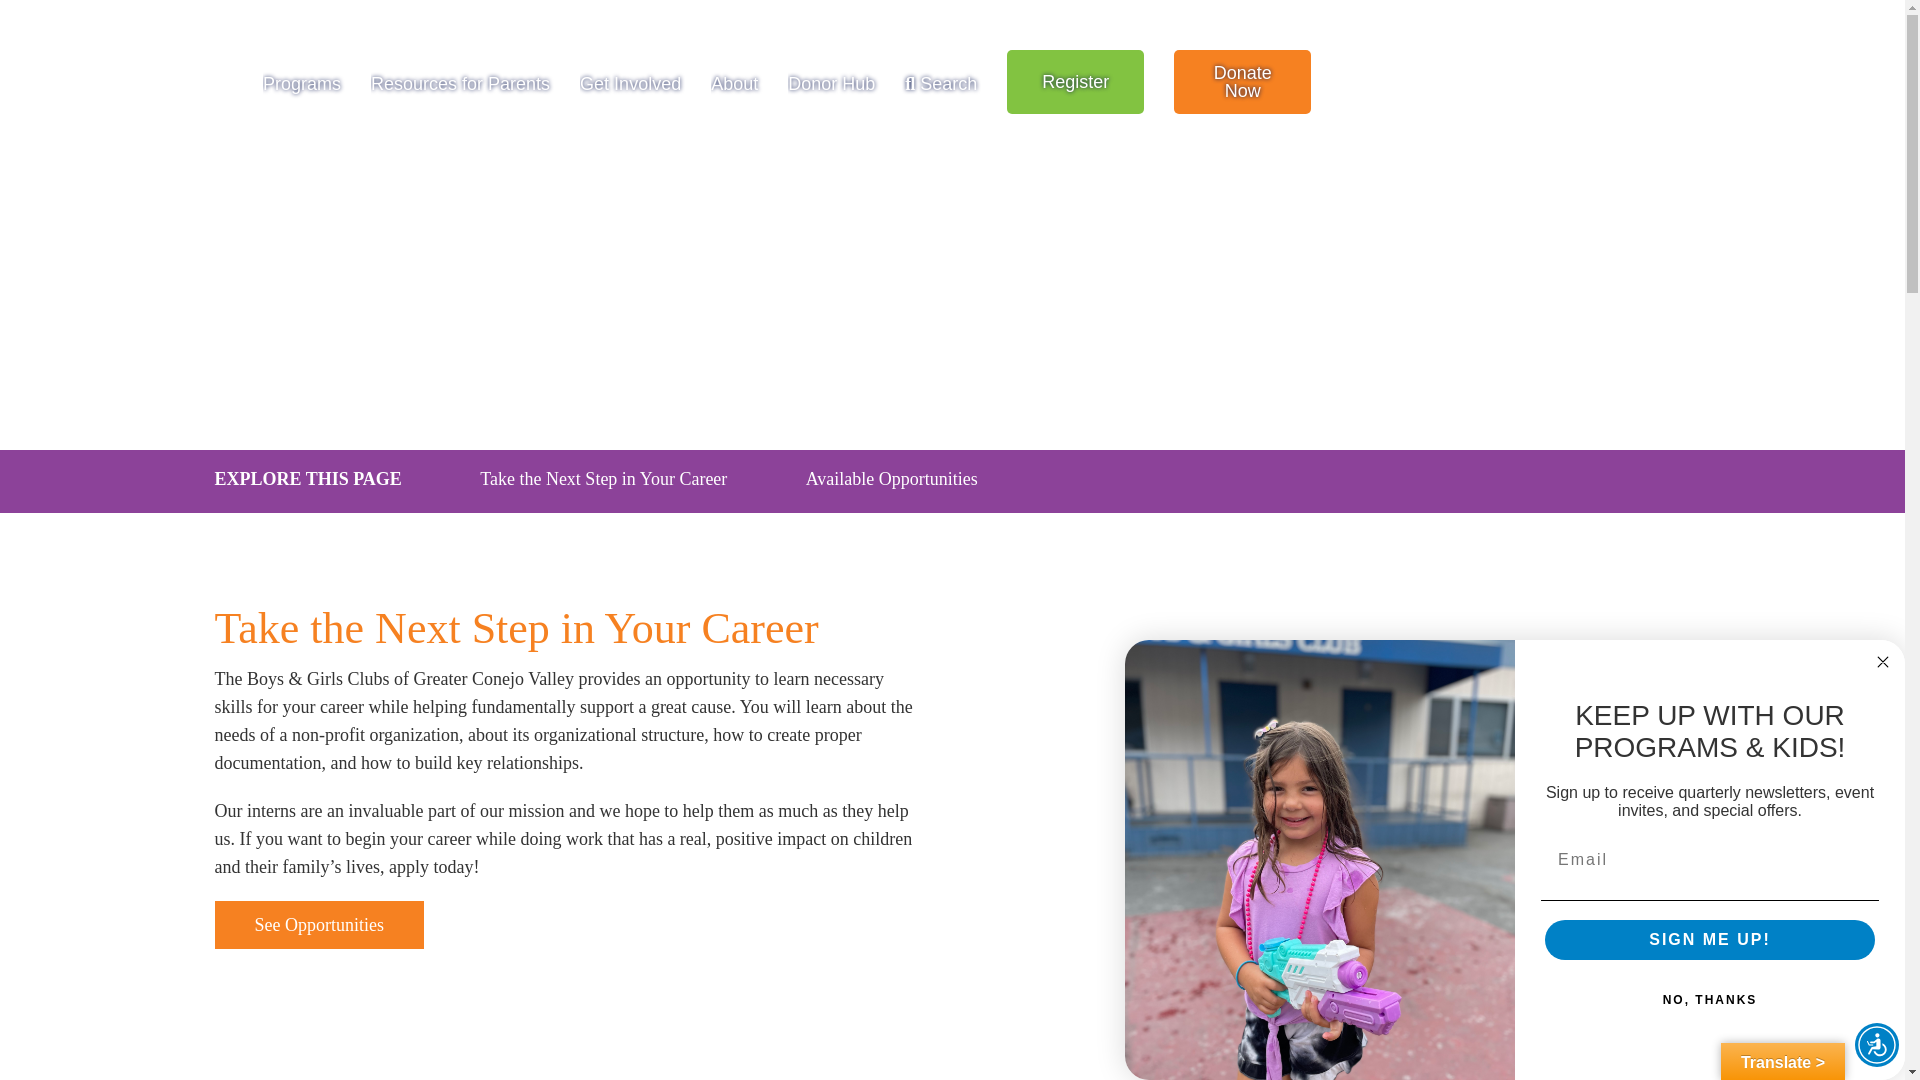 This screenshot has height=1080, width=1920. I want to click on Search, so click(940, 82).